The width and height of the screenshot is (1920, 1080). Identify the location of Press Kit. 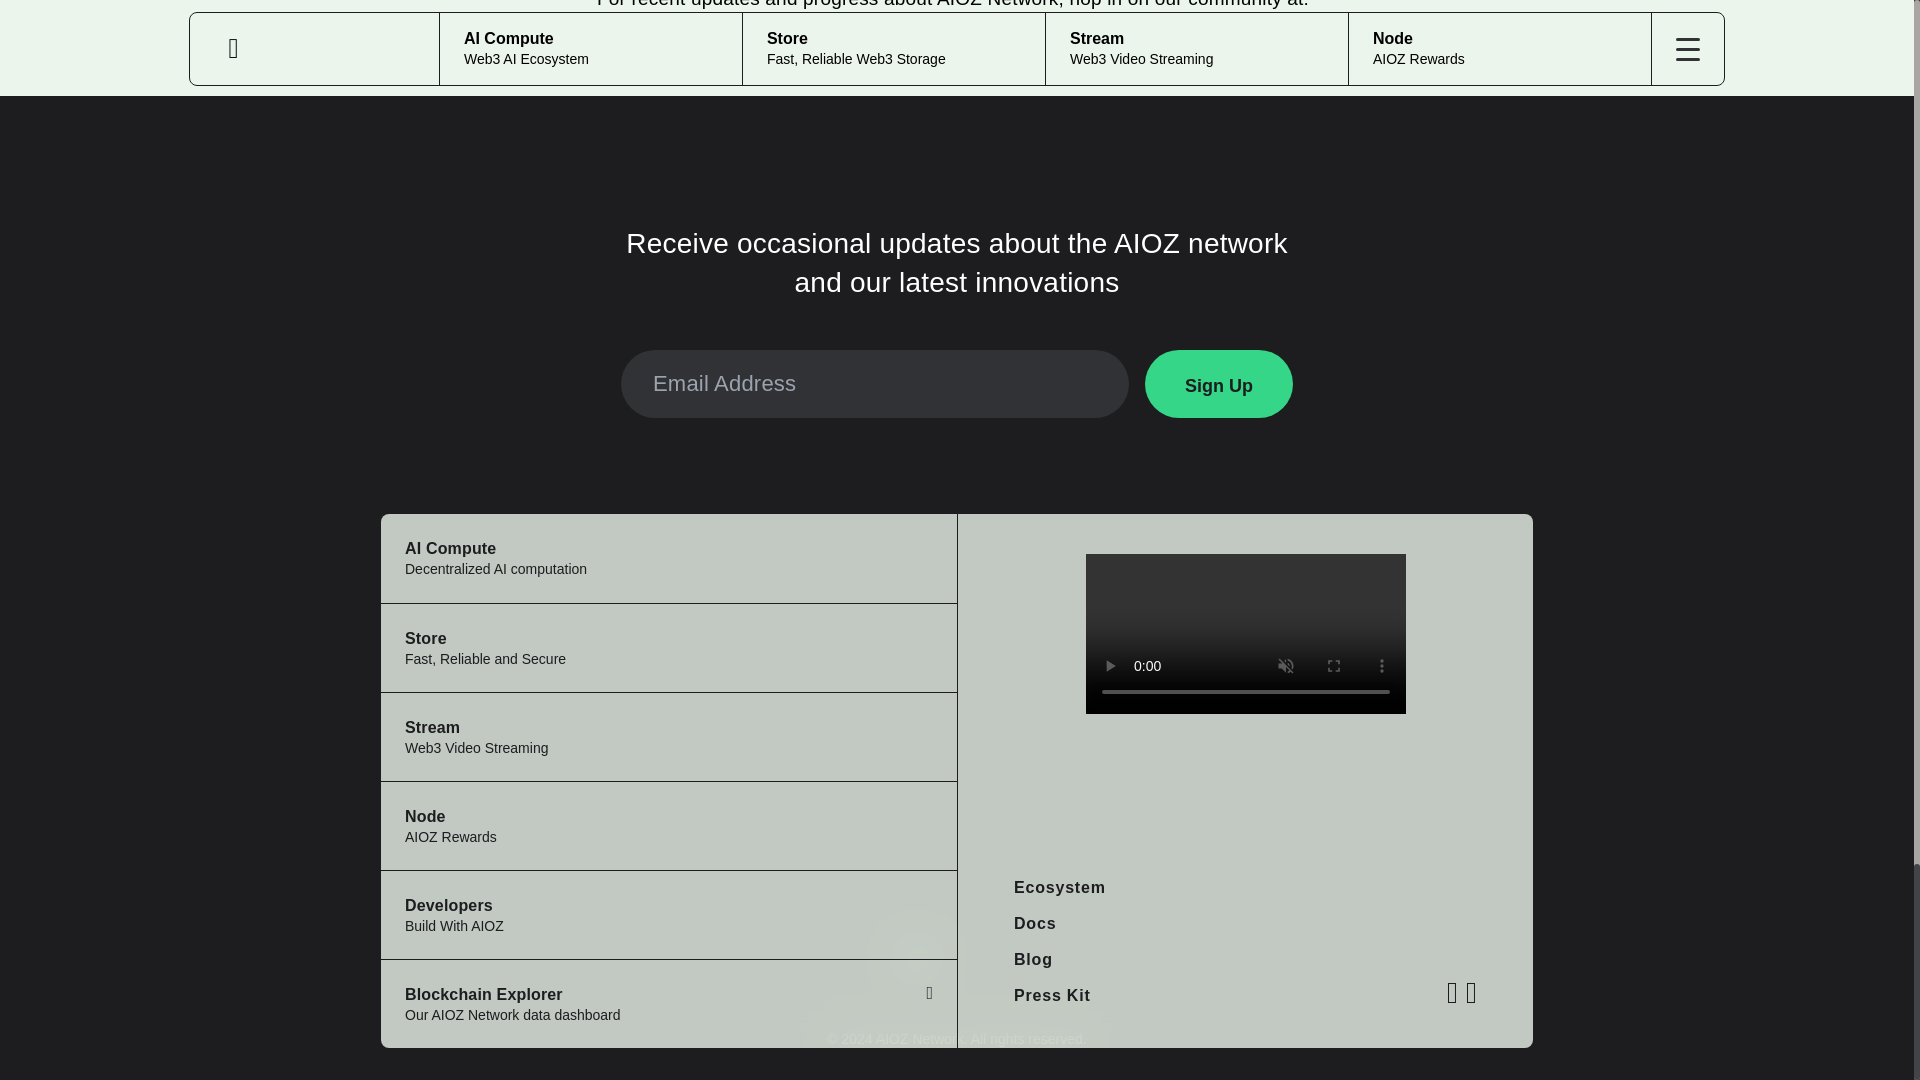
(1052, 996).